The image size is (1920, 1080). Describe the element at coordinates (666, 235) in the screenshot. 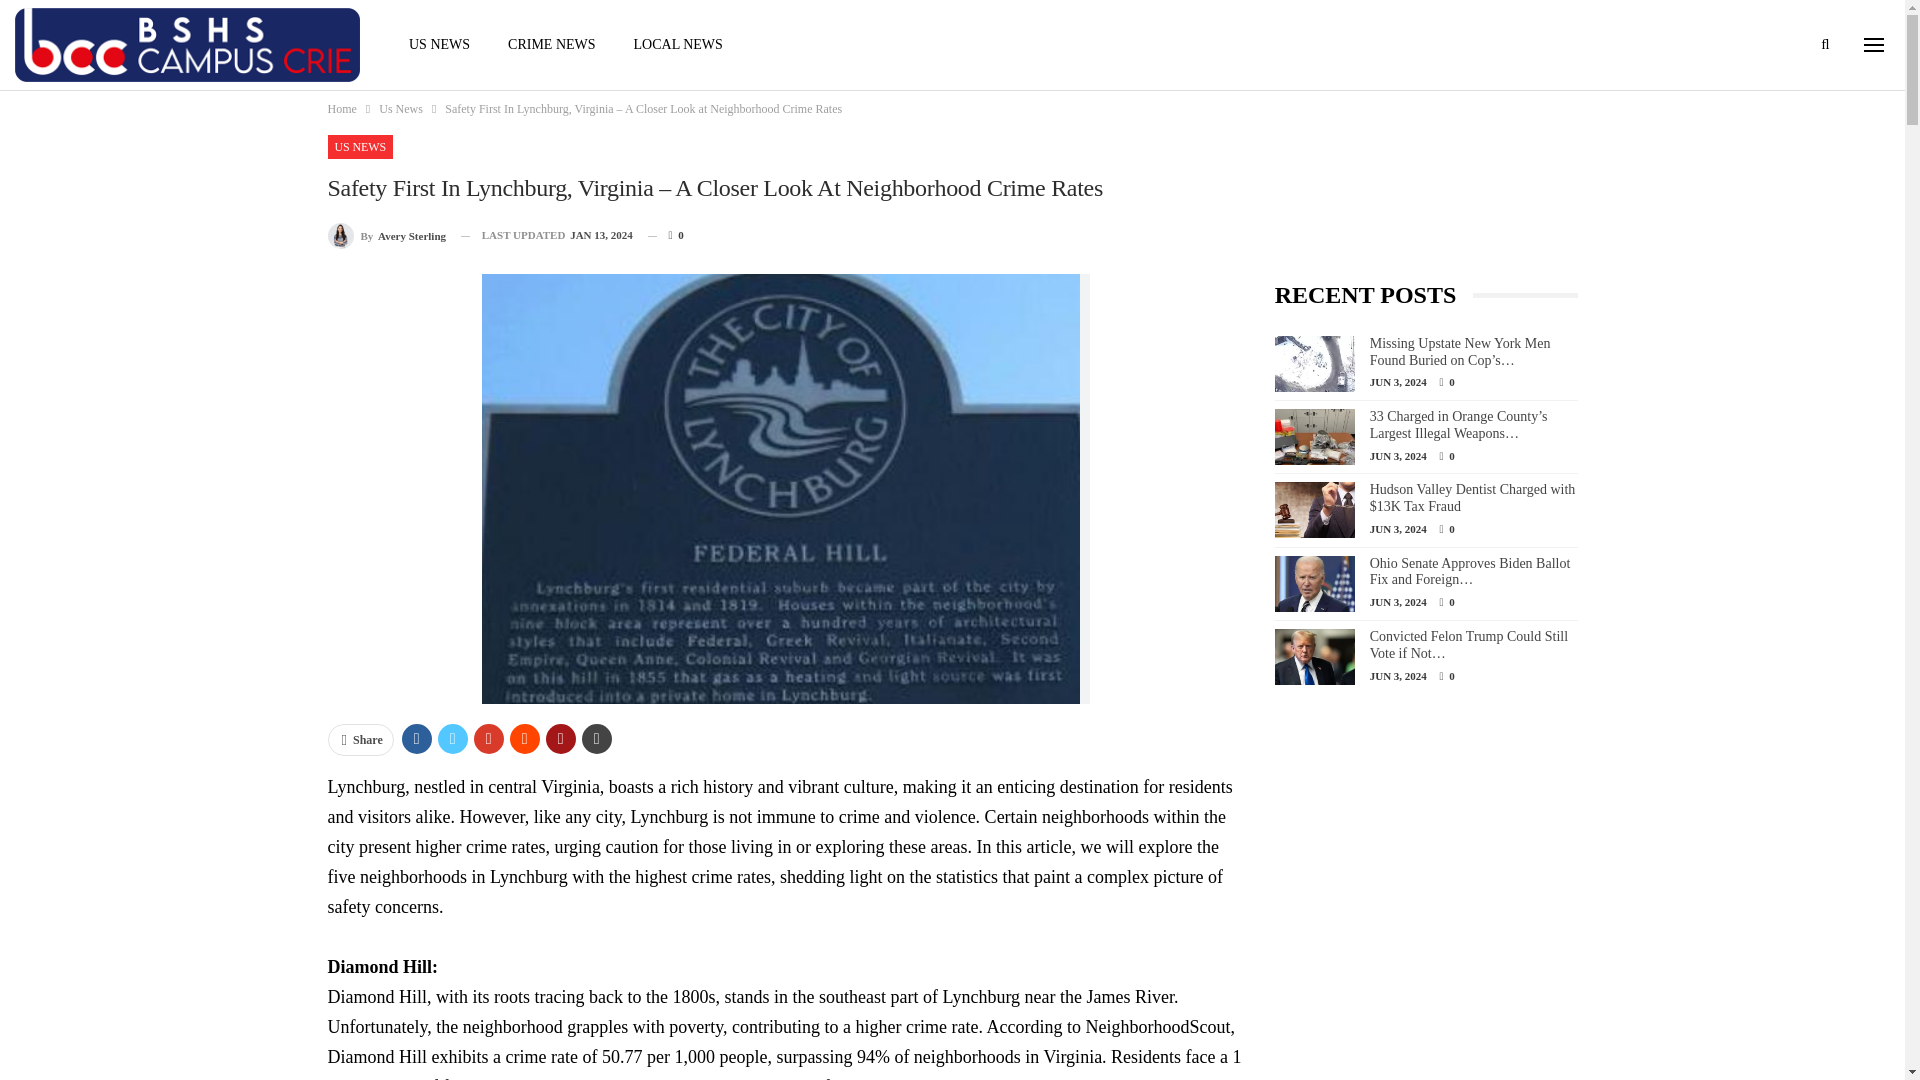

I see `0` at that location.